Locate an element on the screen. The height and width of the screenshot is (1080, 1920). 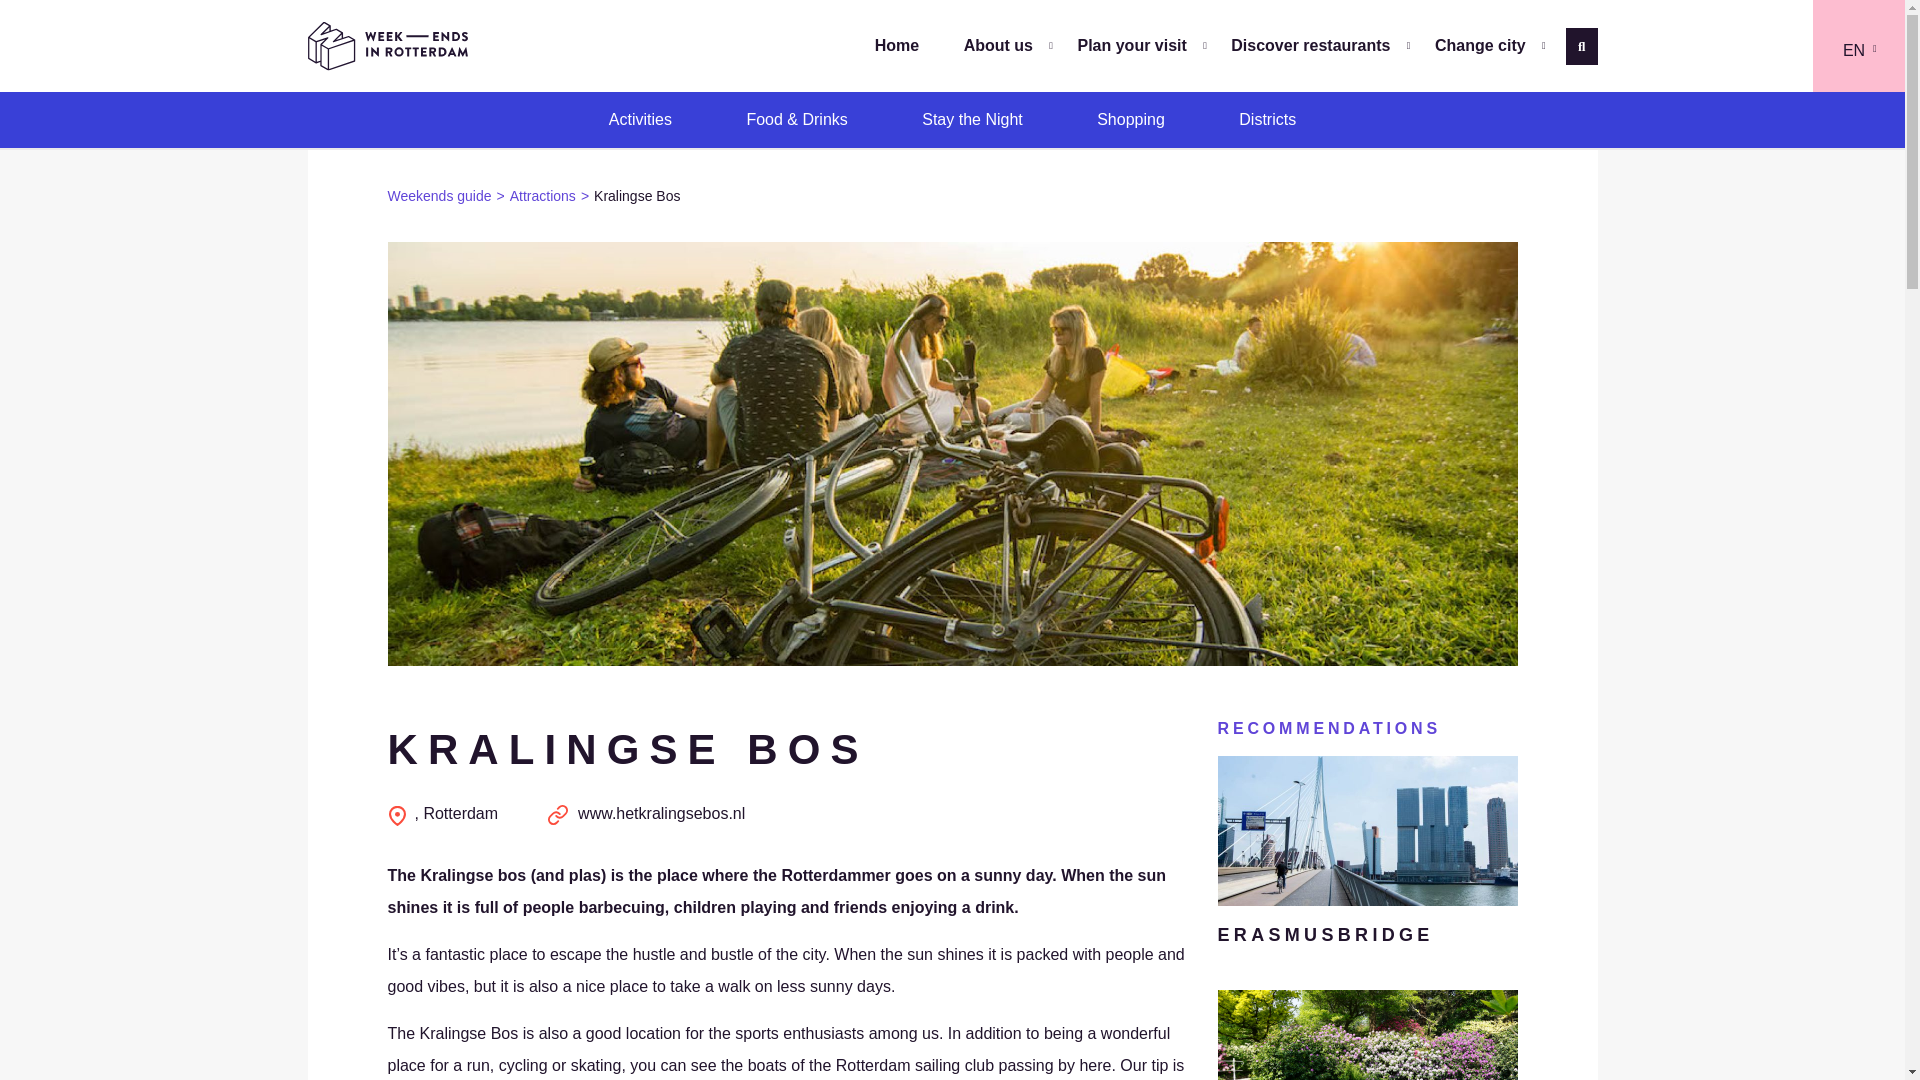
Attractions is located at coordinates (552, 196).